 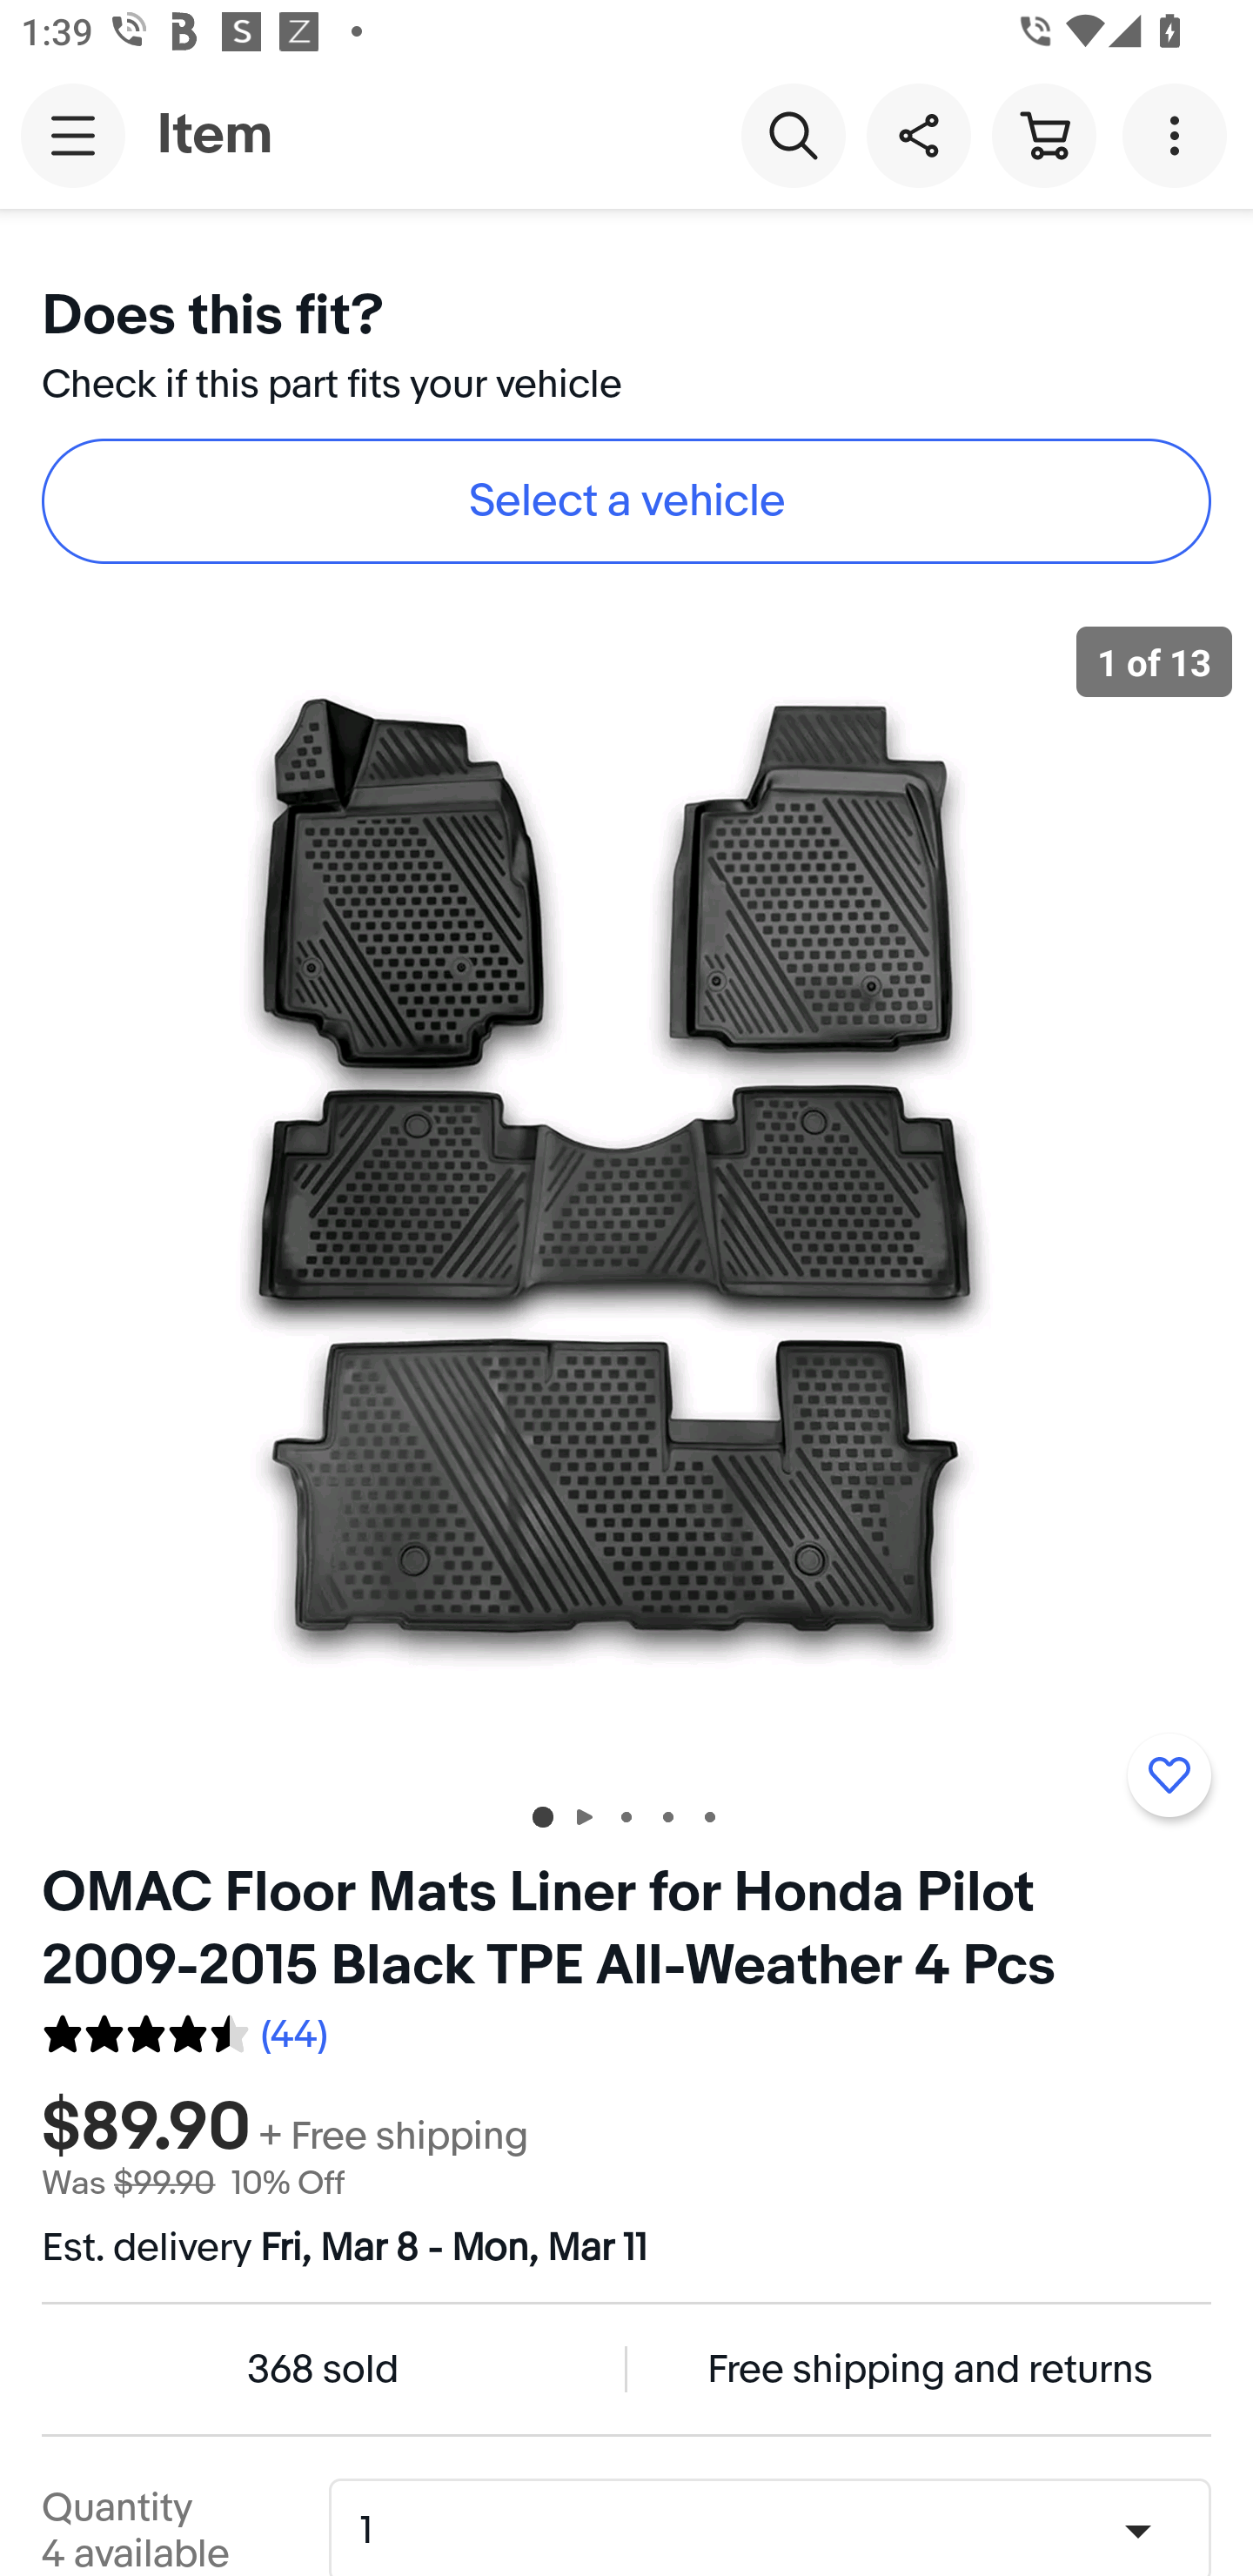 What do you see at coordinates (626, 1190) in the screenshot?
I see `Item image 1 of 13` at bounding box center [626, 1190].